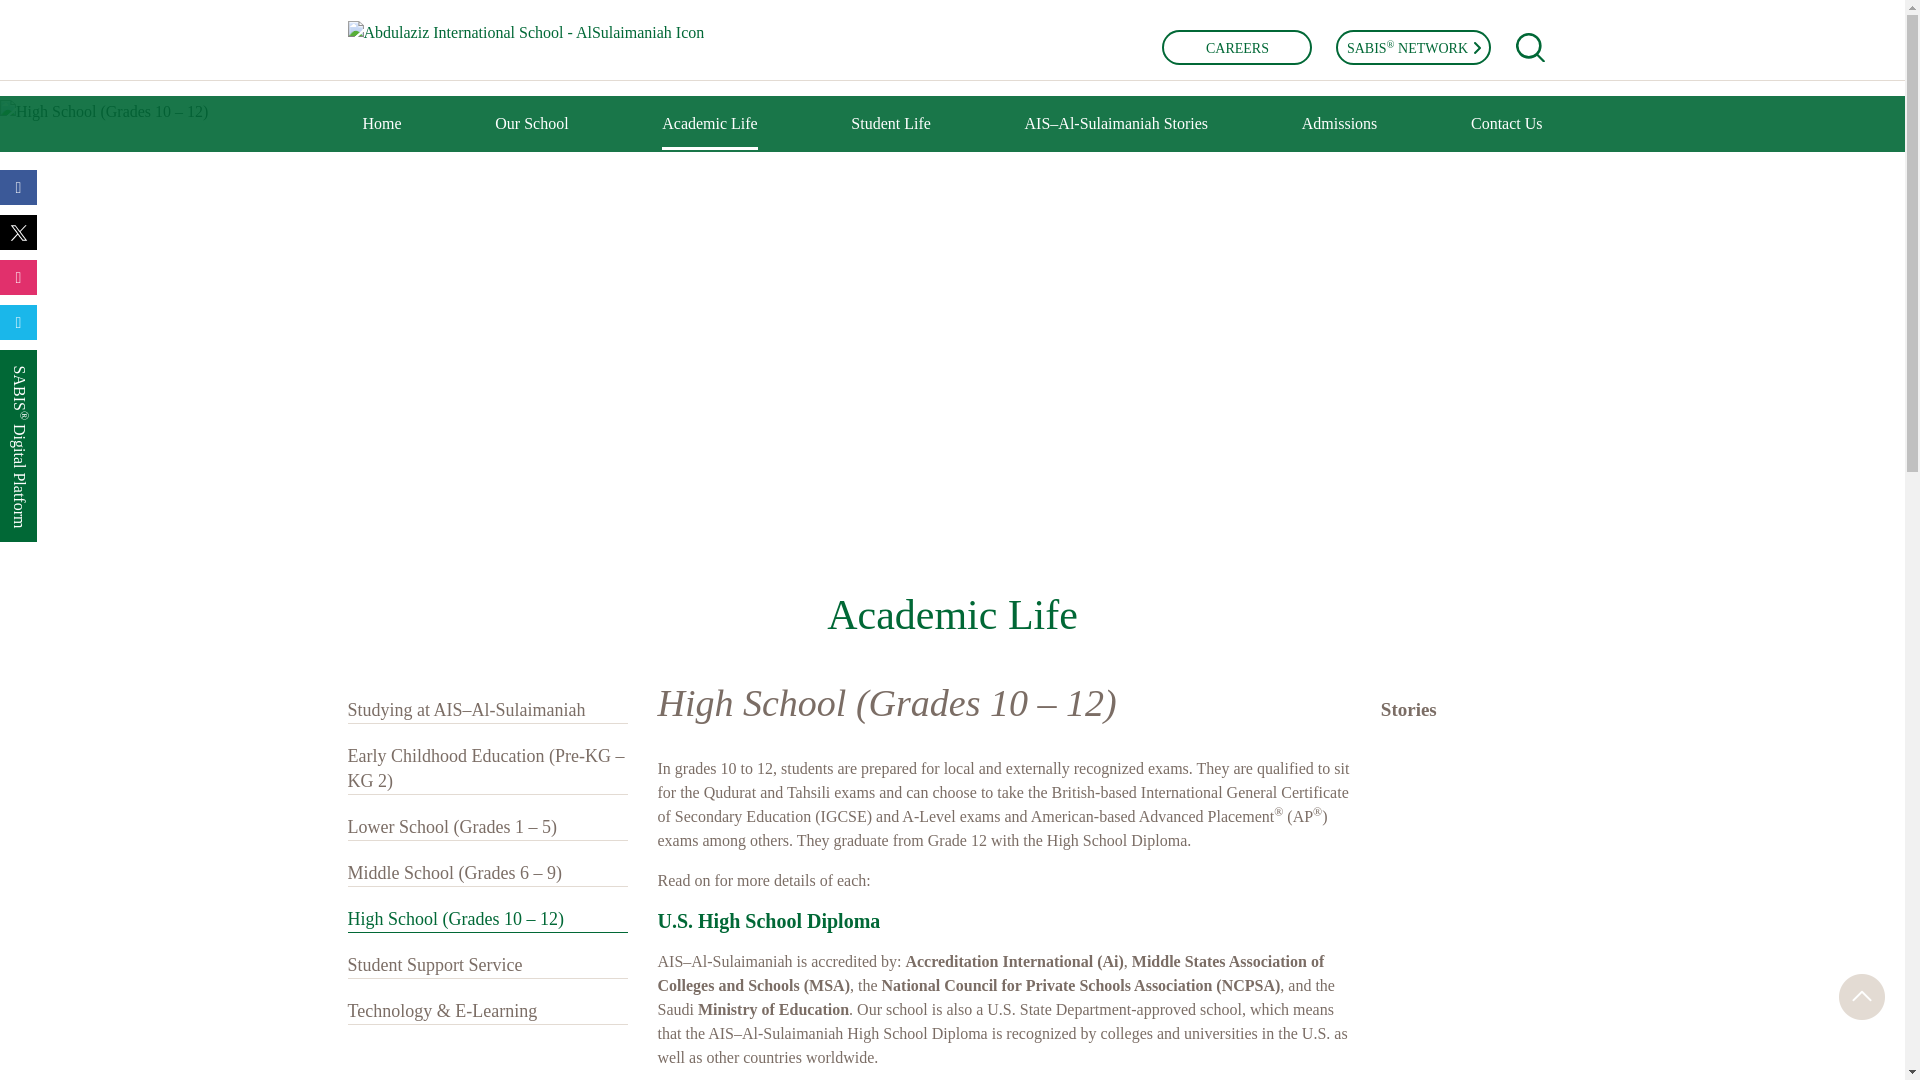 This screenshot has width=1920, height=1080. I want to click on Abdulaziz International School - Al-Sulaimaniah, so click(526, 32).